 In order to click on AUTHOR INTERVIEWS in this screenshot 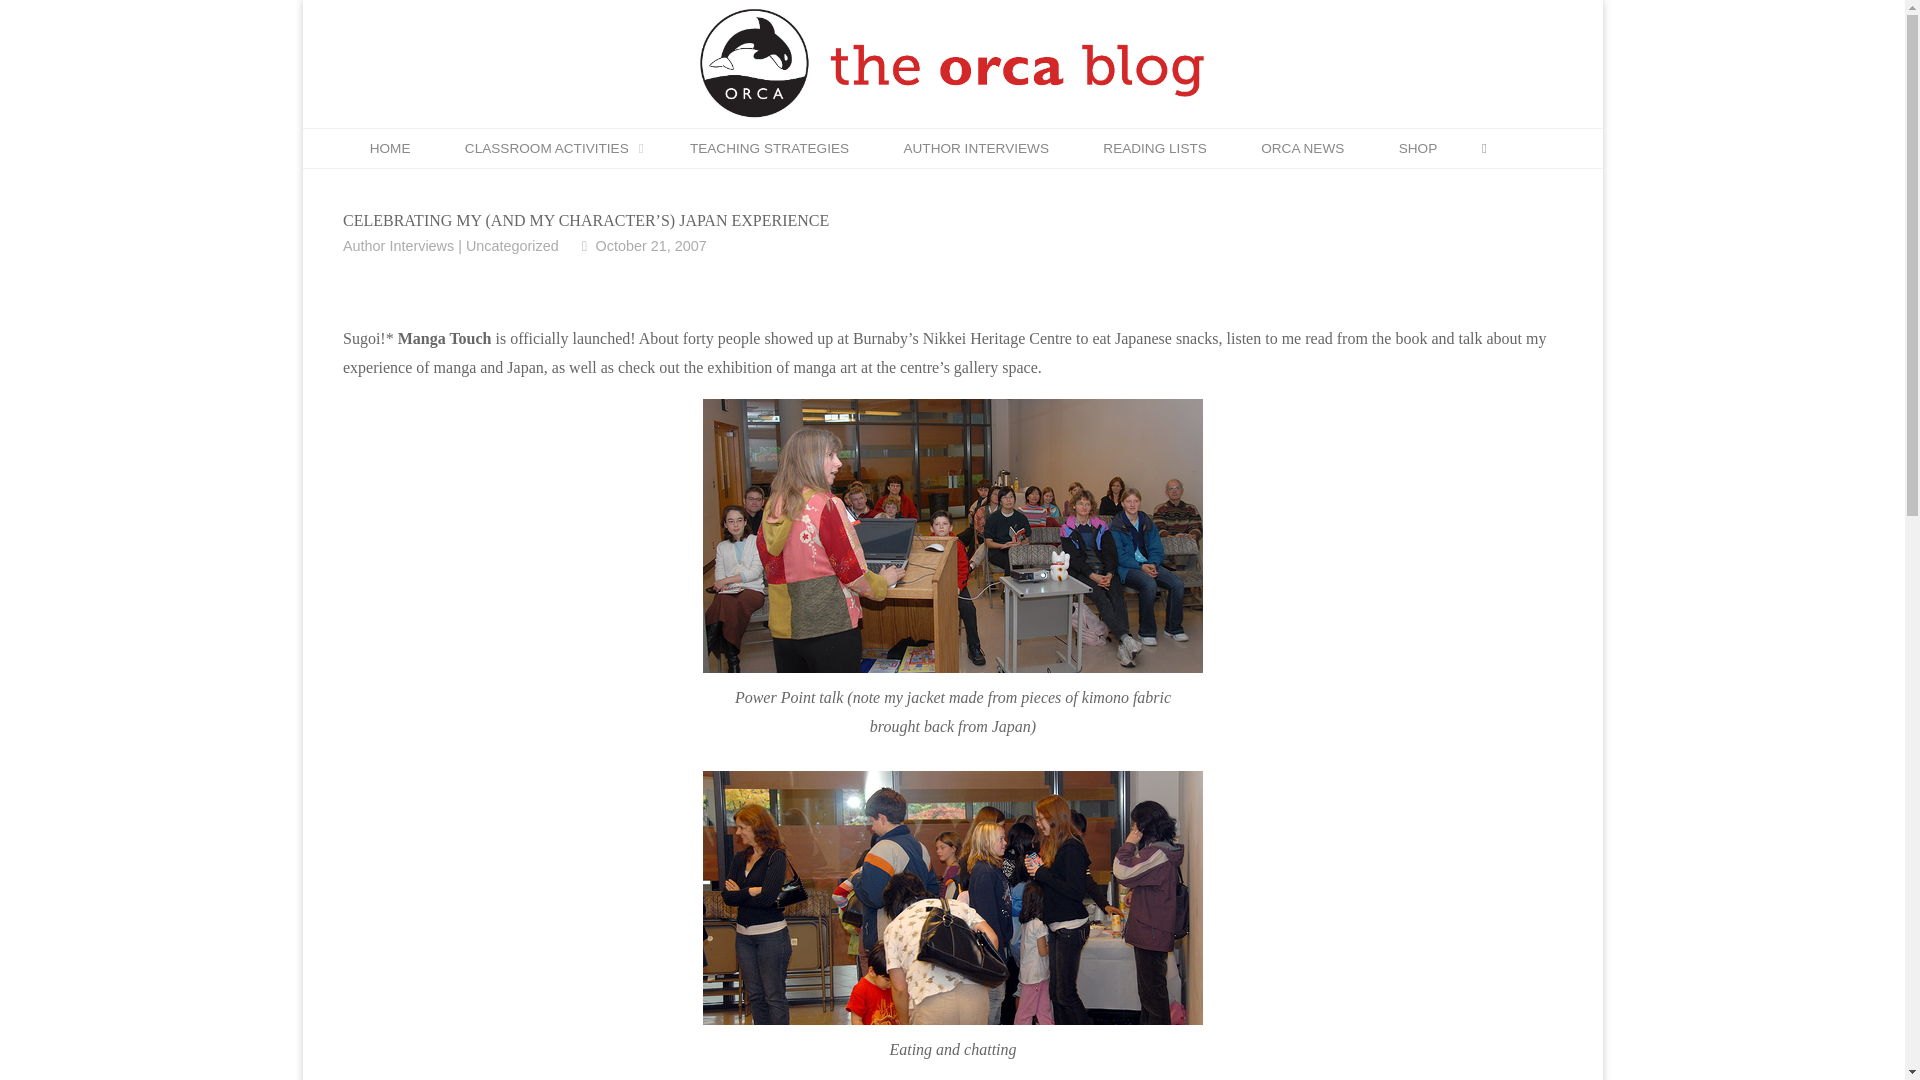, I will do `click(975, 148)`.